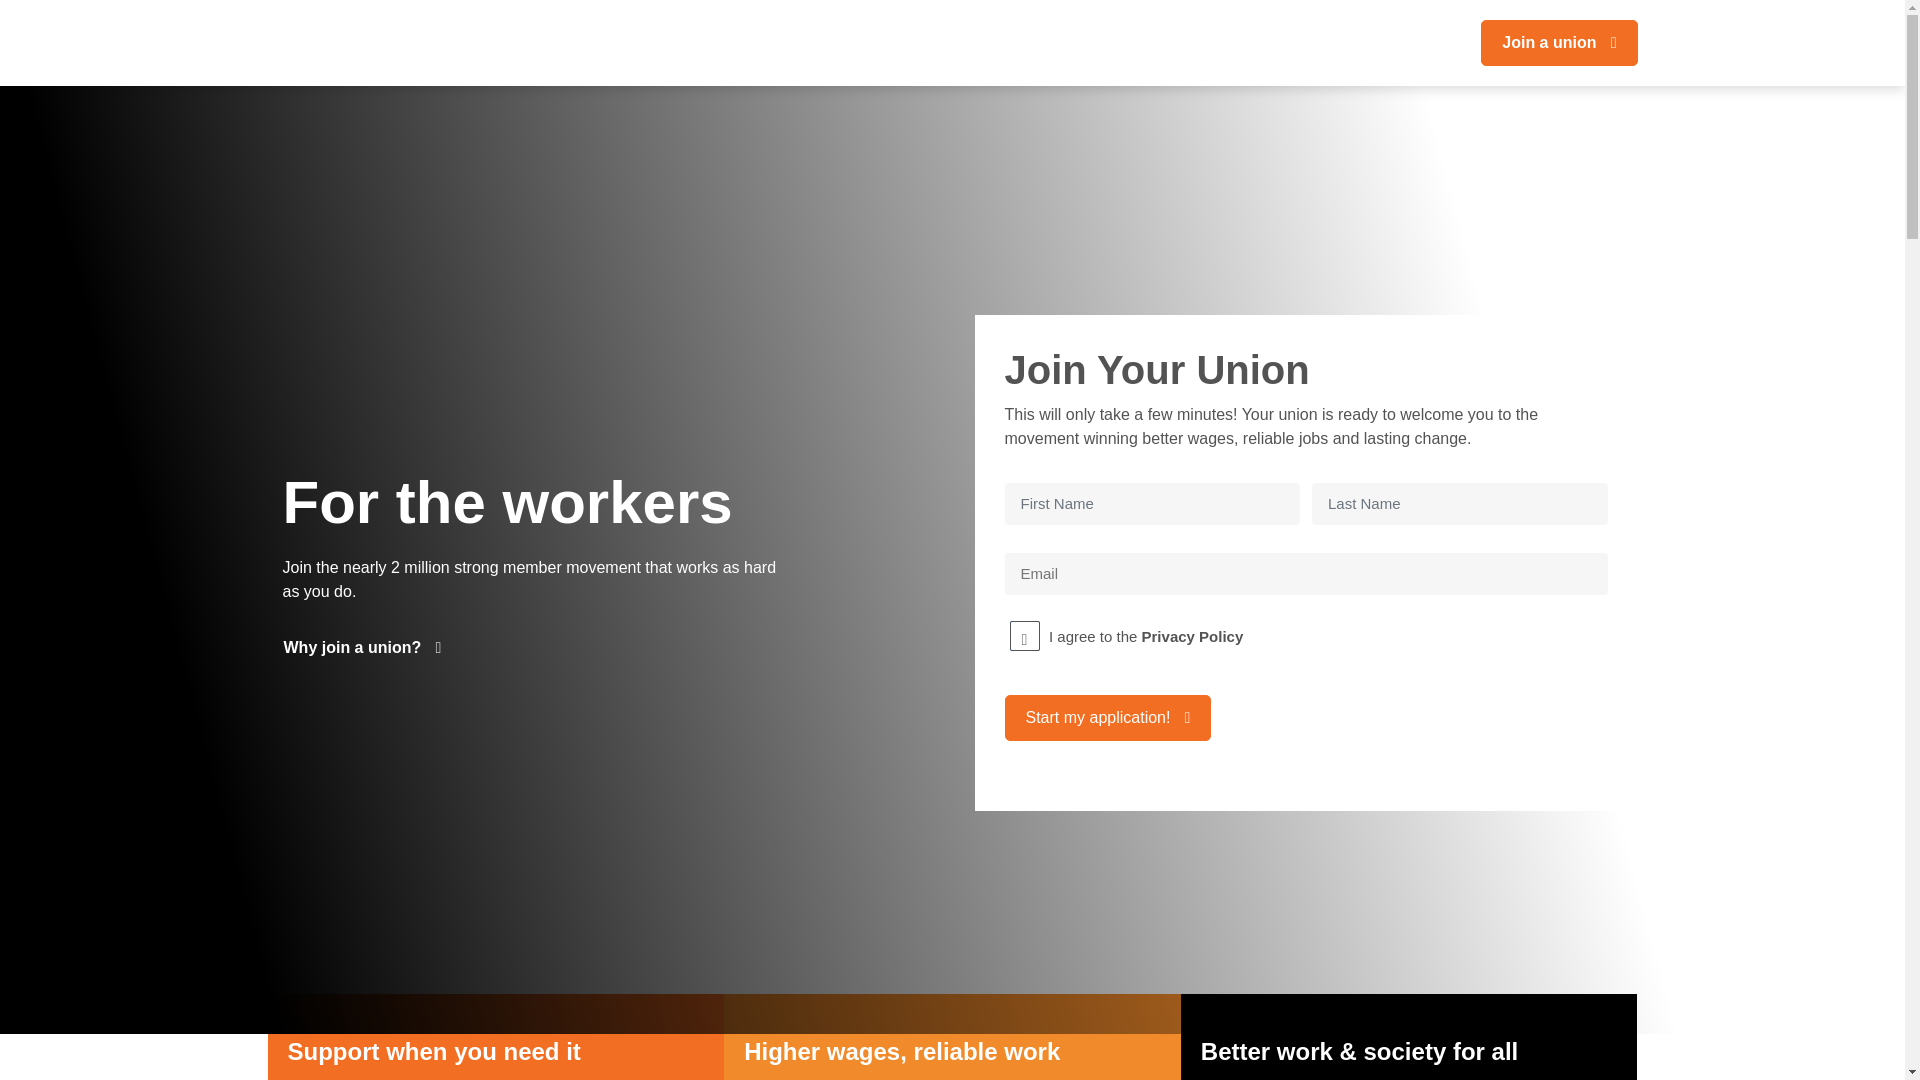  Describe the element at coordinates (1193, 636) in the screenshot. I see `Privacy Policy` at that location.